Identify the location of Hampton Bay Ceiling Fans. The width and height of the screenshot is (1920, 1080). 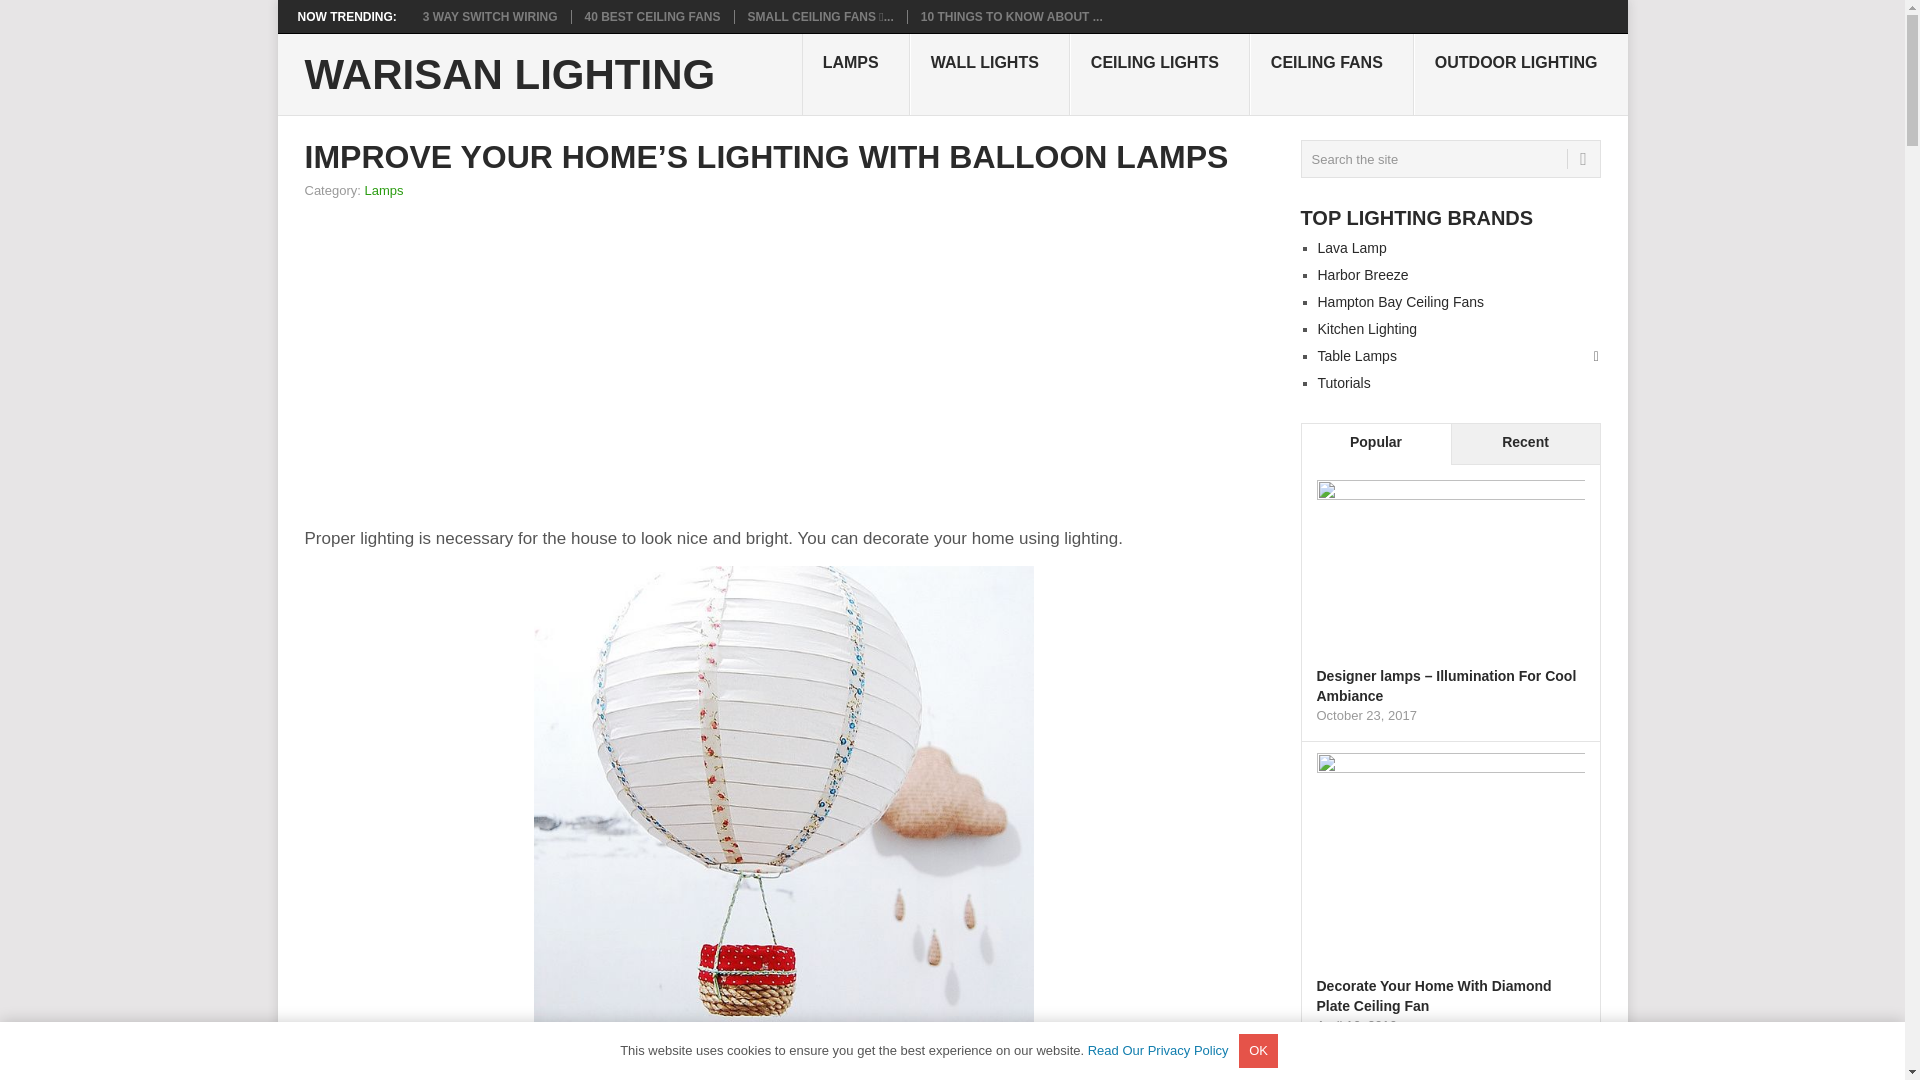
(1400, 301).